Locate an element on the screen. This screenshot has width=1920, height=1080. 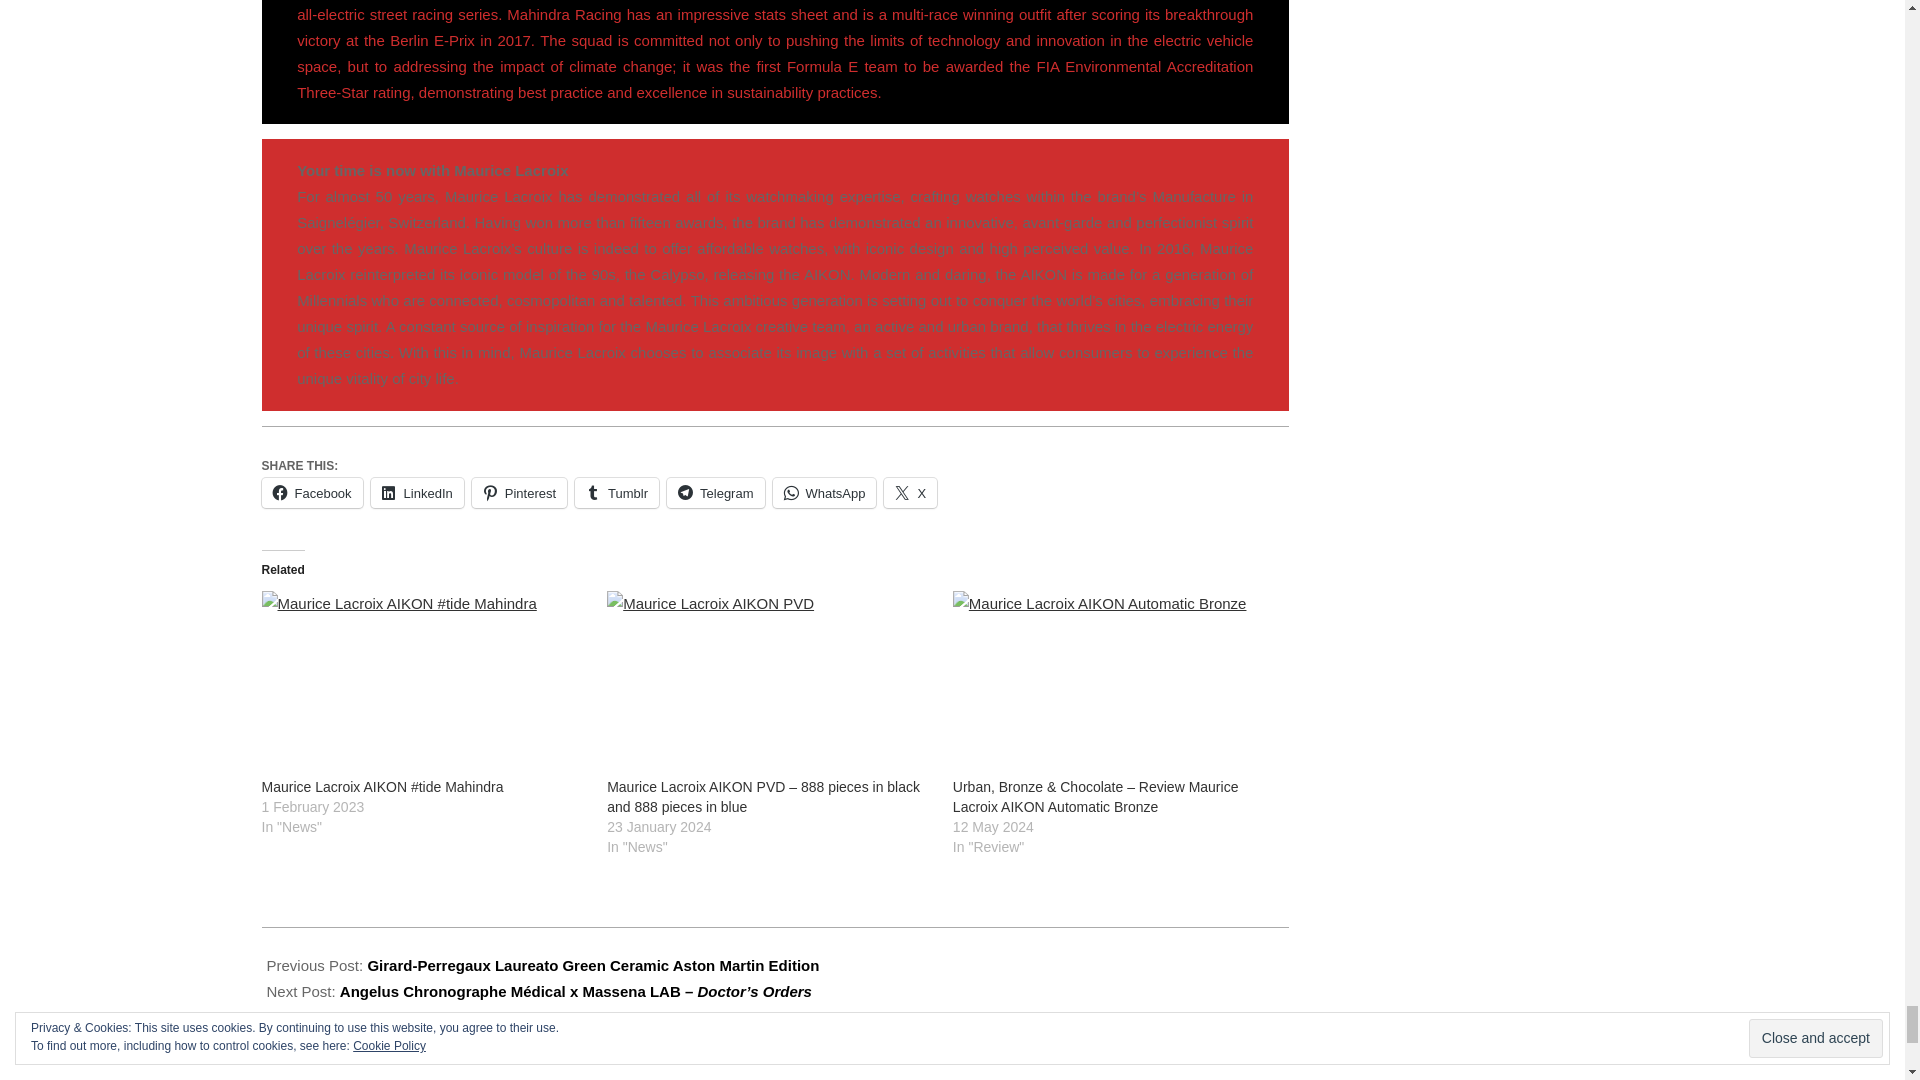
Click to share on Facebook is located at coordinates (312, 492).